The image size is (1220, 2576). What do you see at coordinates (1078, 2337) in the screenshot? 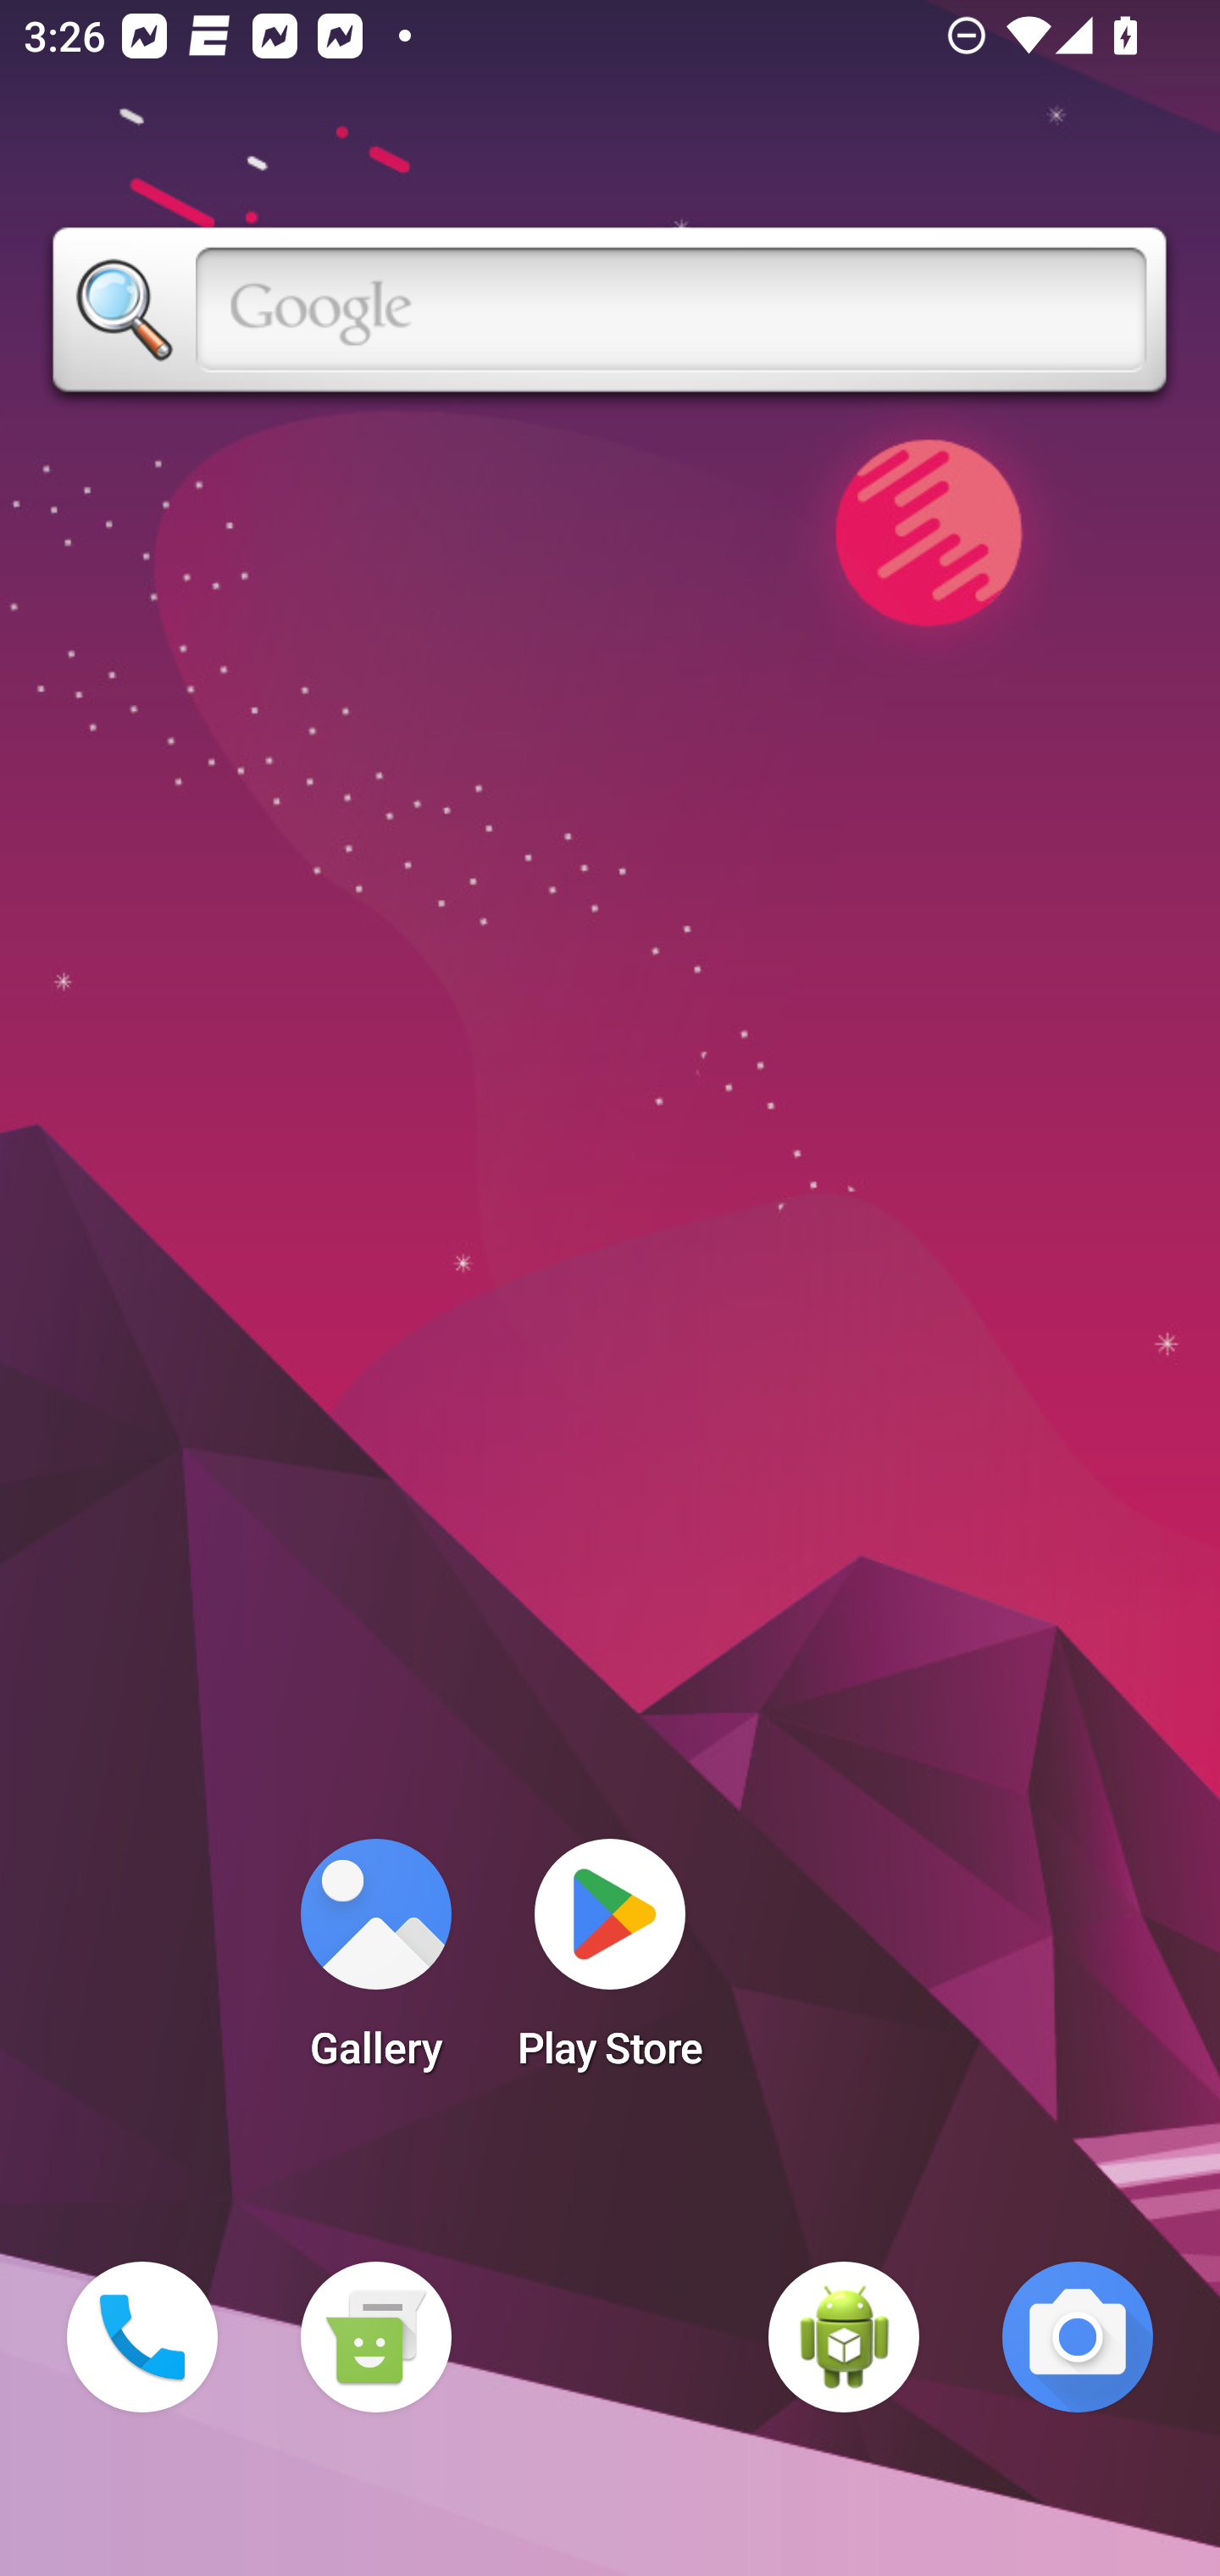
I see `Camera` at bounding box center [1078, 2337].